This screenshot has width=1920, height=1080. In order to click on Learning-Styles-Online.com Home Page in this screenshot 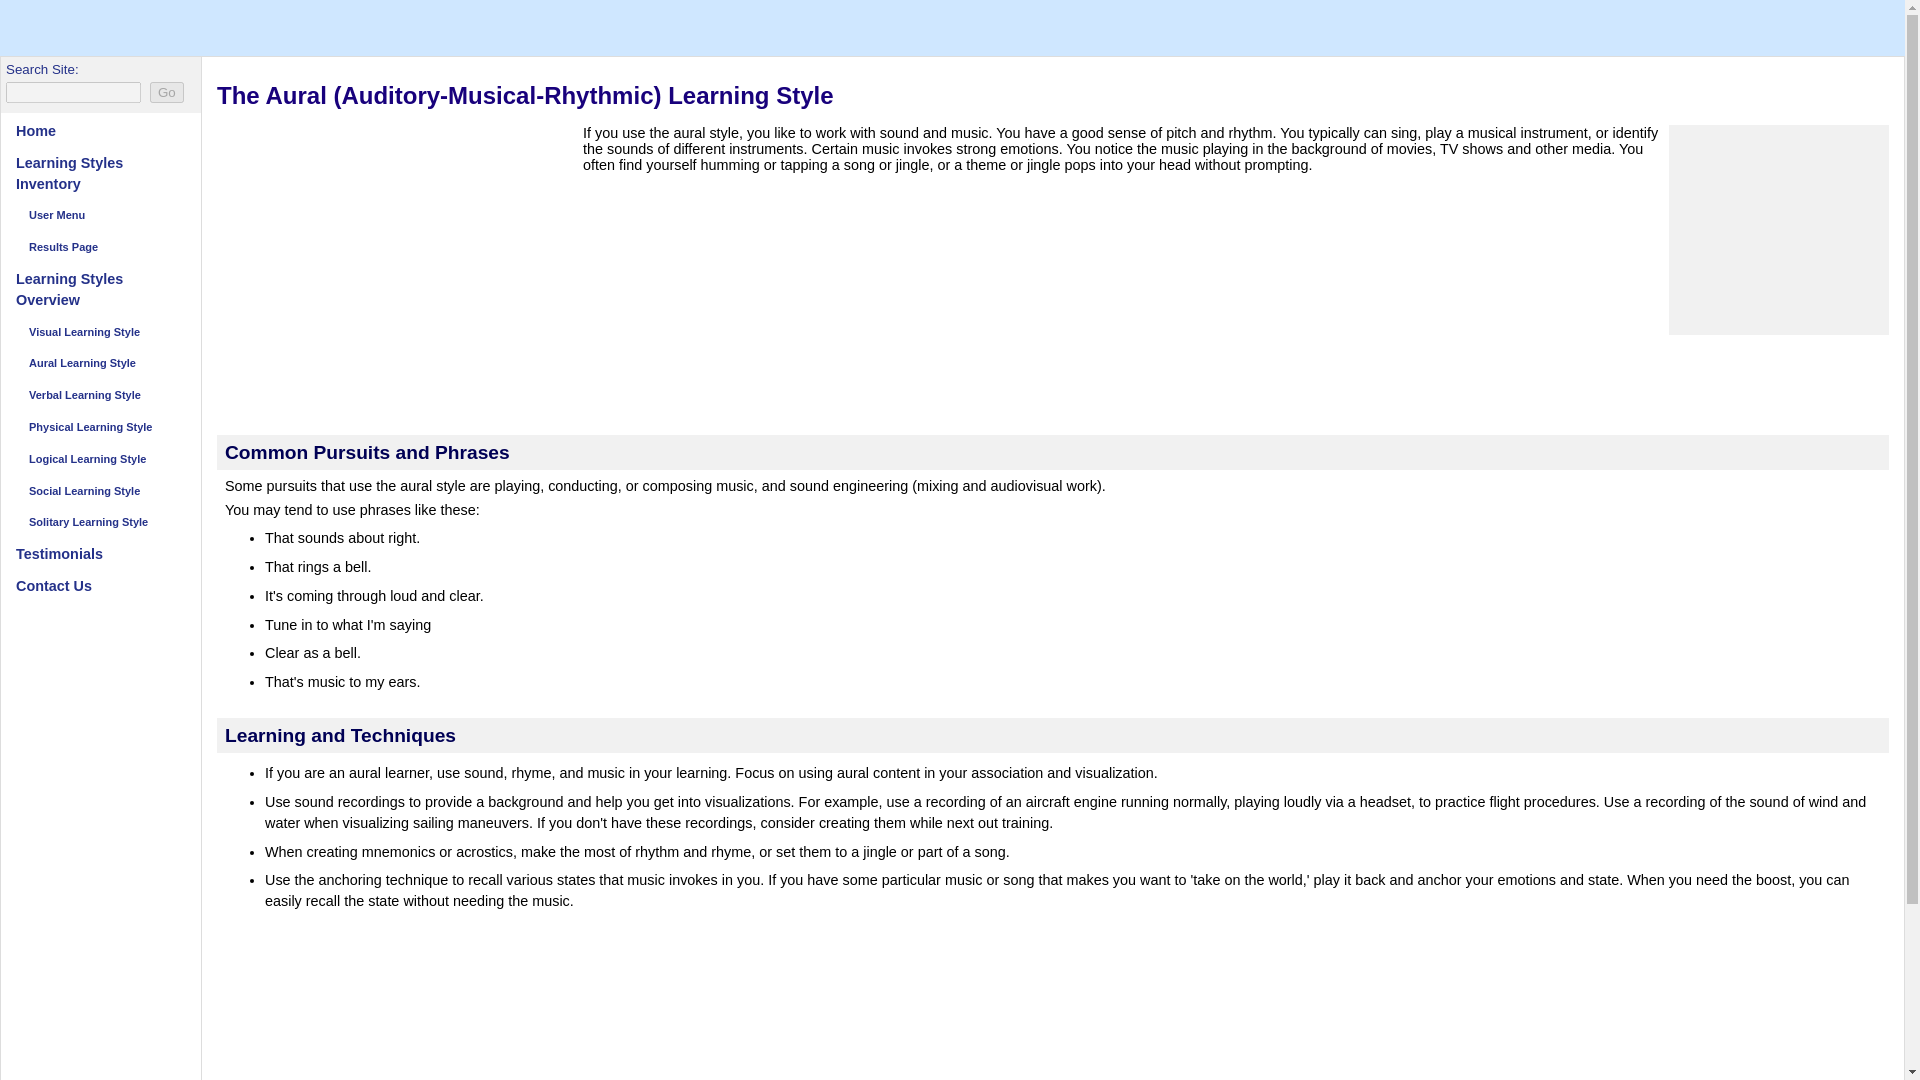, I will do `click(100, 130)`.